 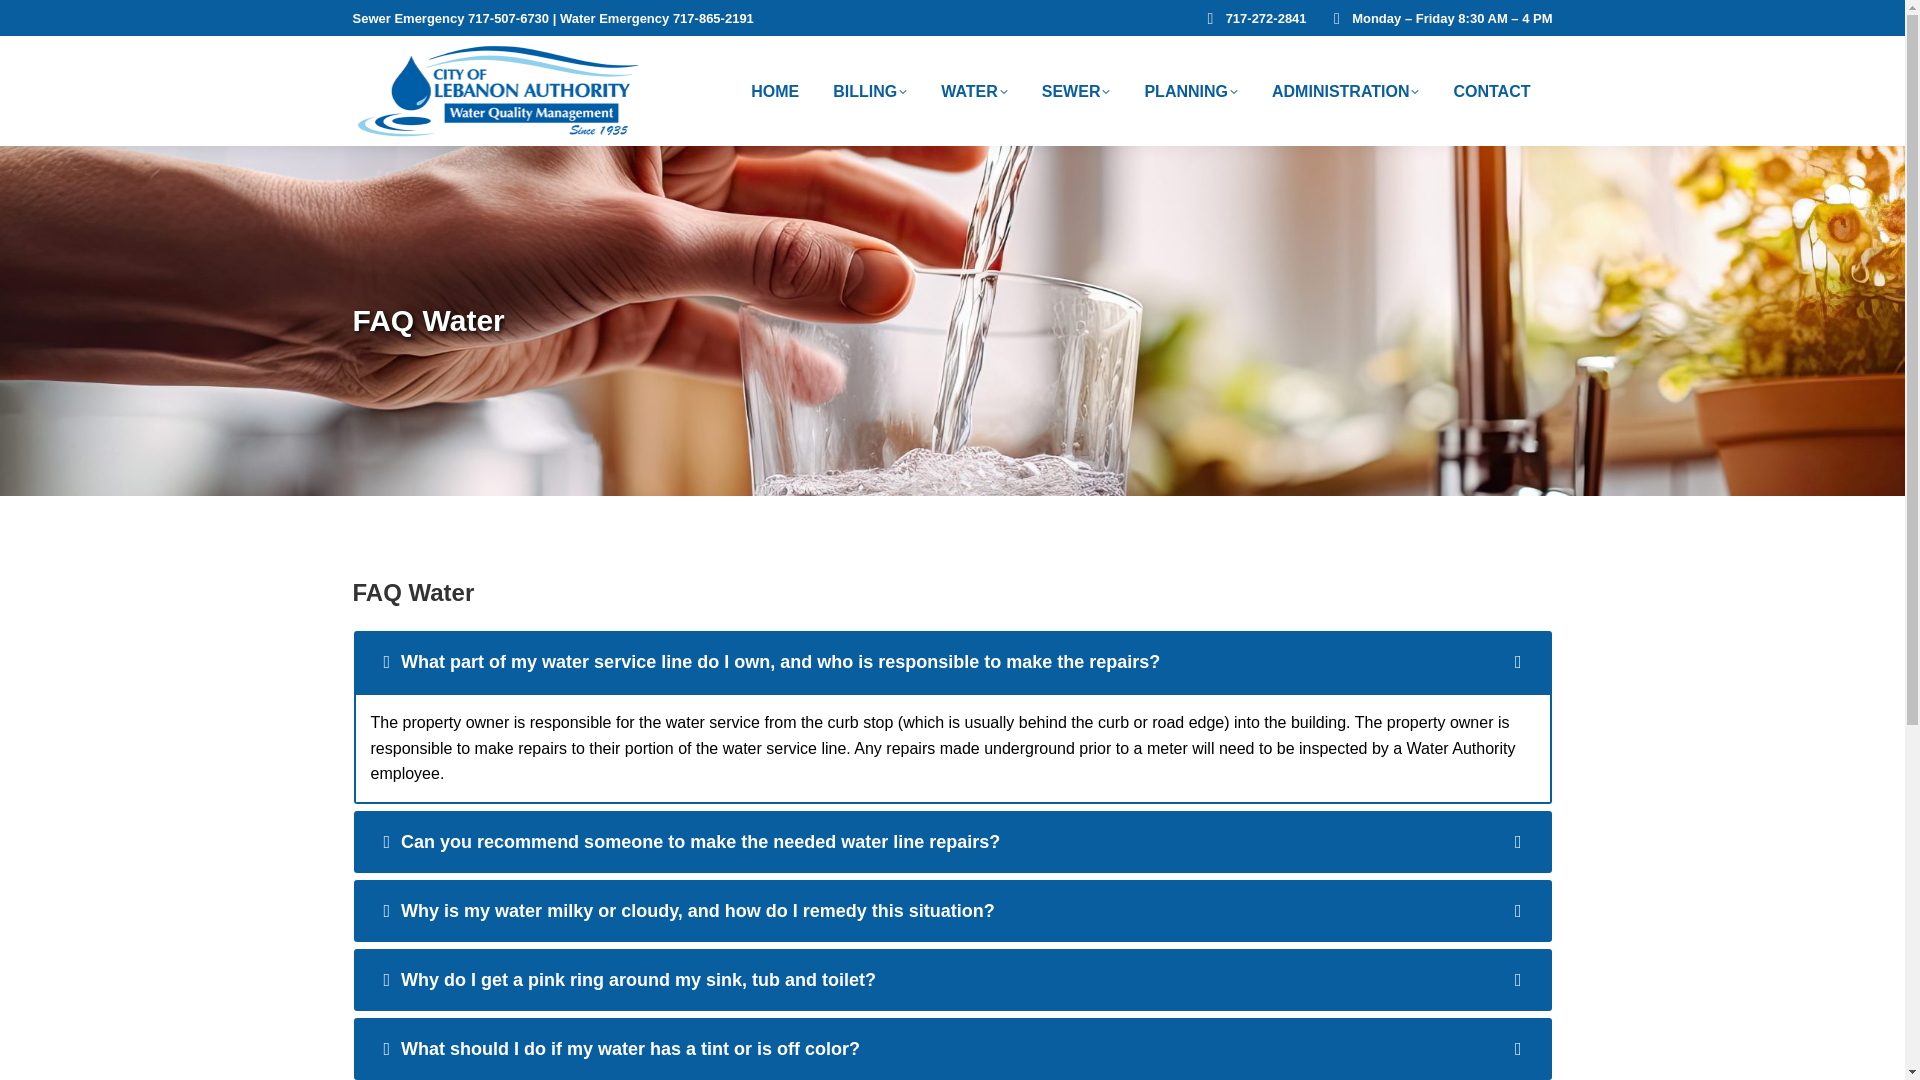 I want to click on CONTACT, so click(x=1491, y=90).